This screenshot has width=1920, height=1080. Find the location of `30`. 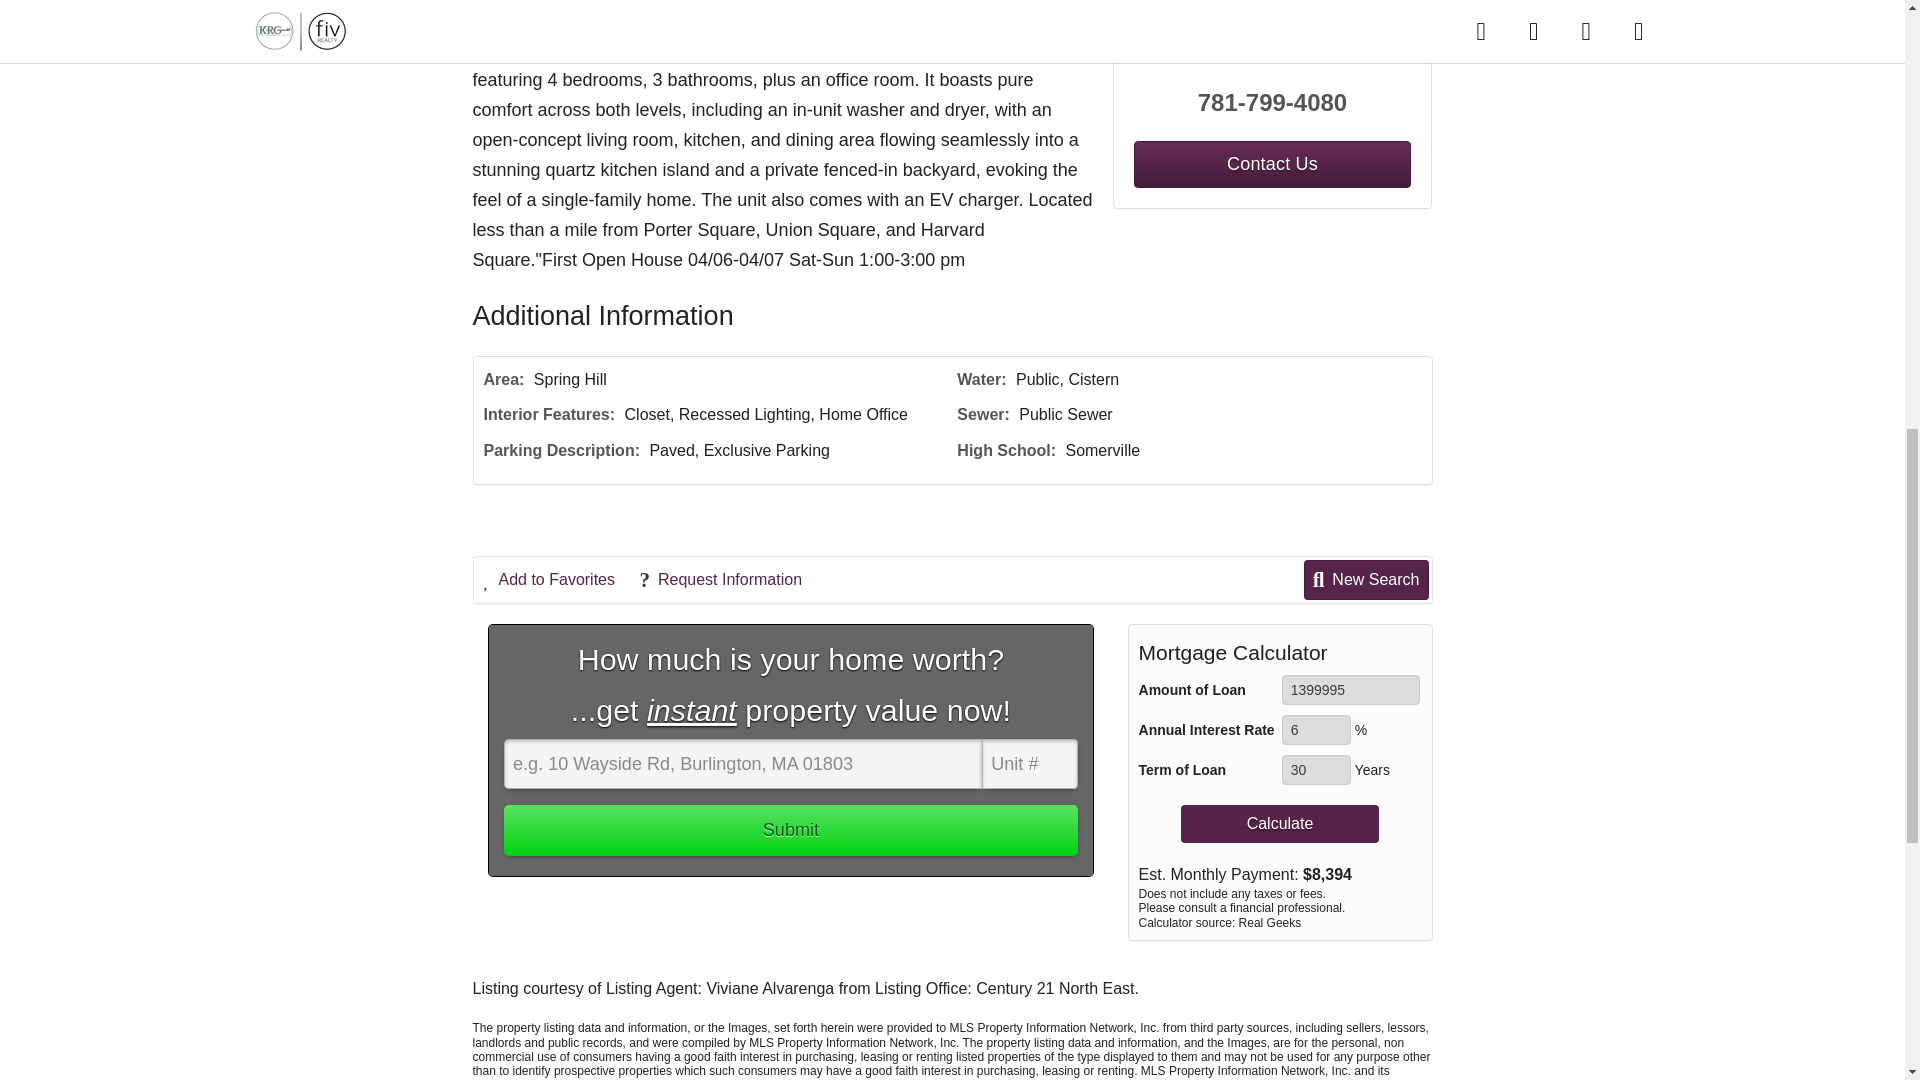

30 is located at coordinates (1316, 770).